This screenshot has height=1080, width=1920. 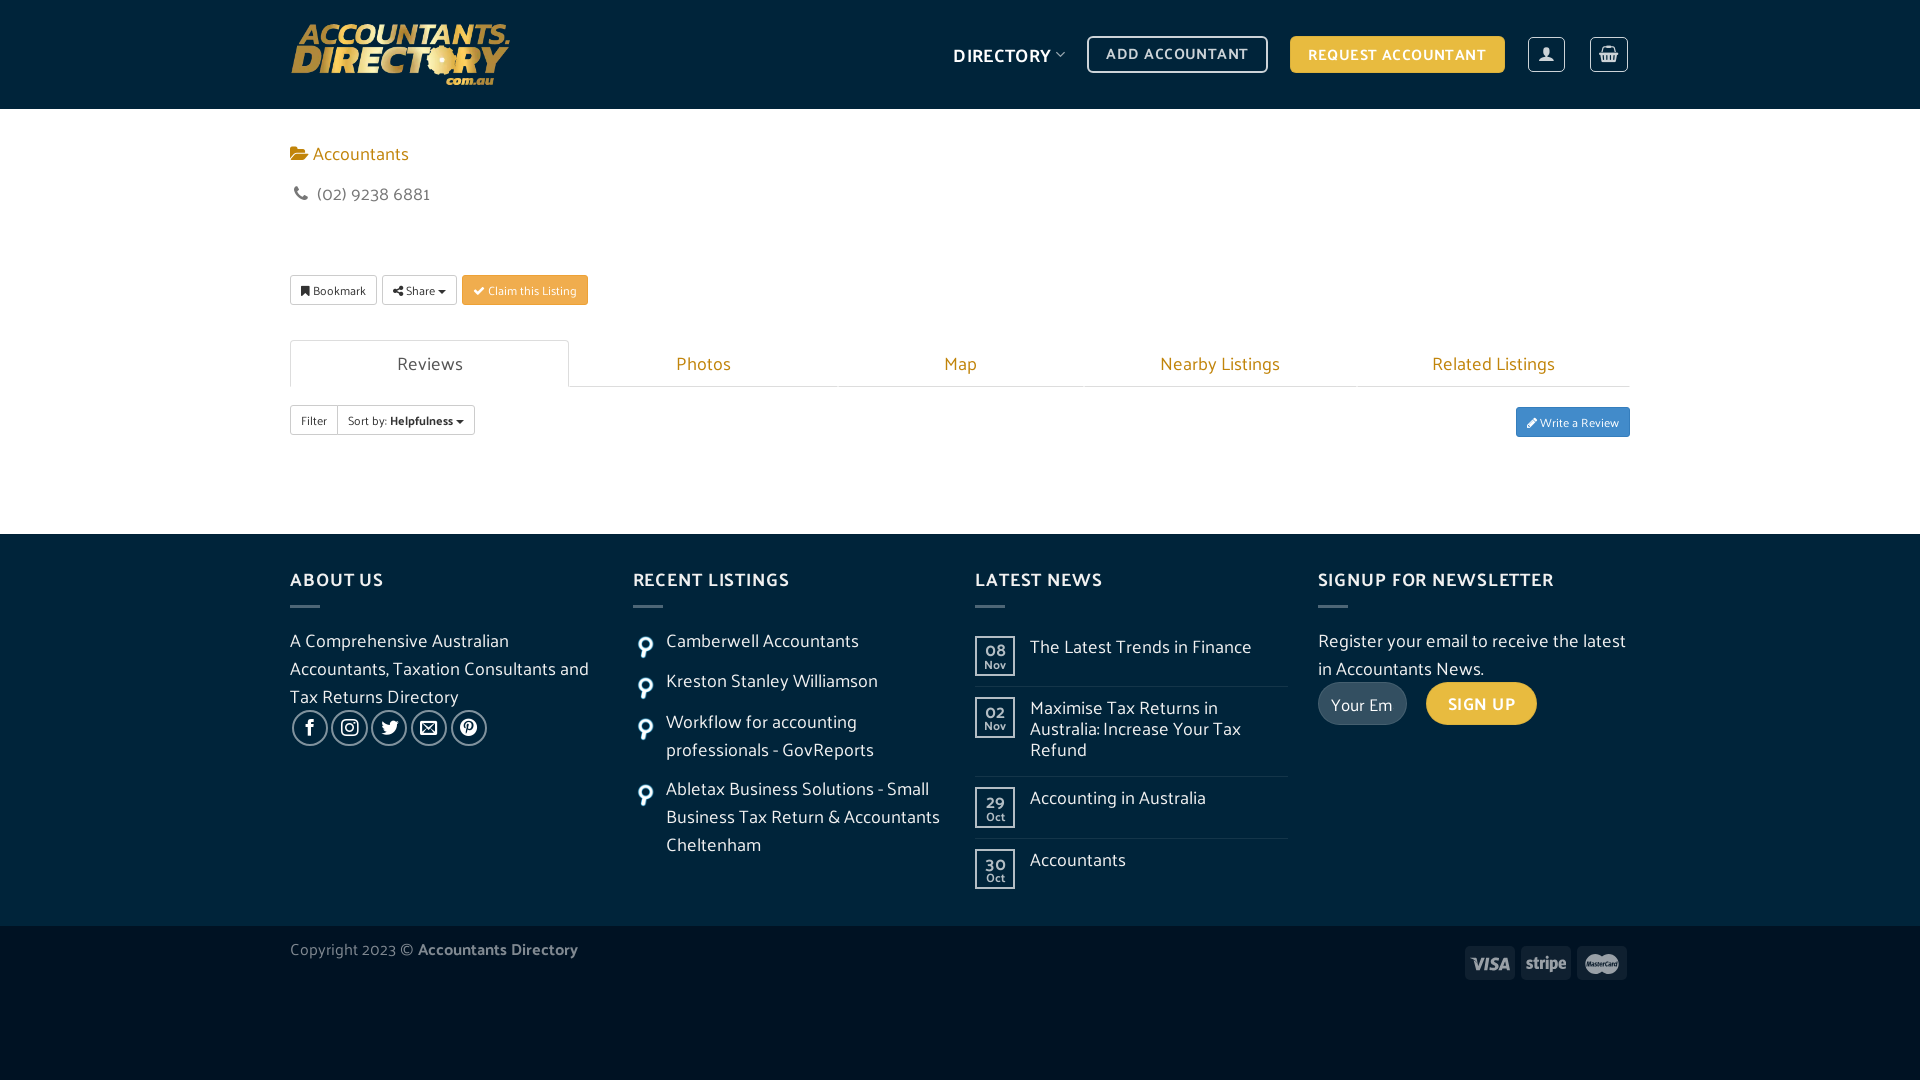 I want to click on Map, so click(x=961, y=364).